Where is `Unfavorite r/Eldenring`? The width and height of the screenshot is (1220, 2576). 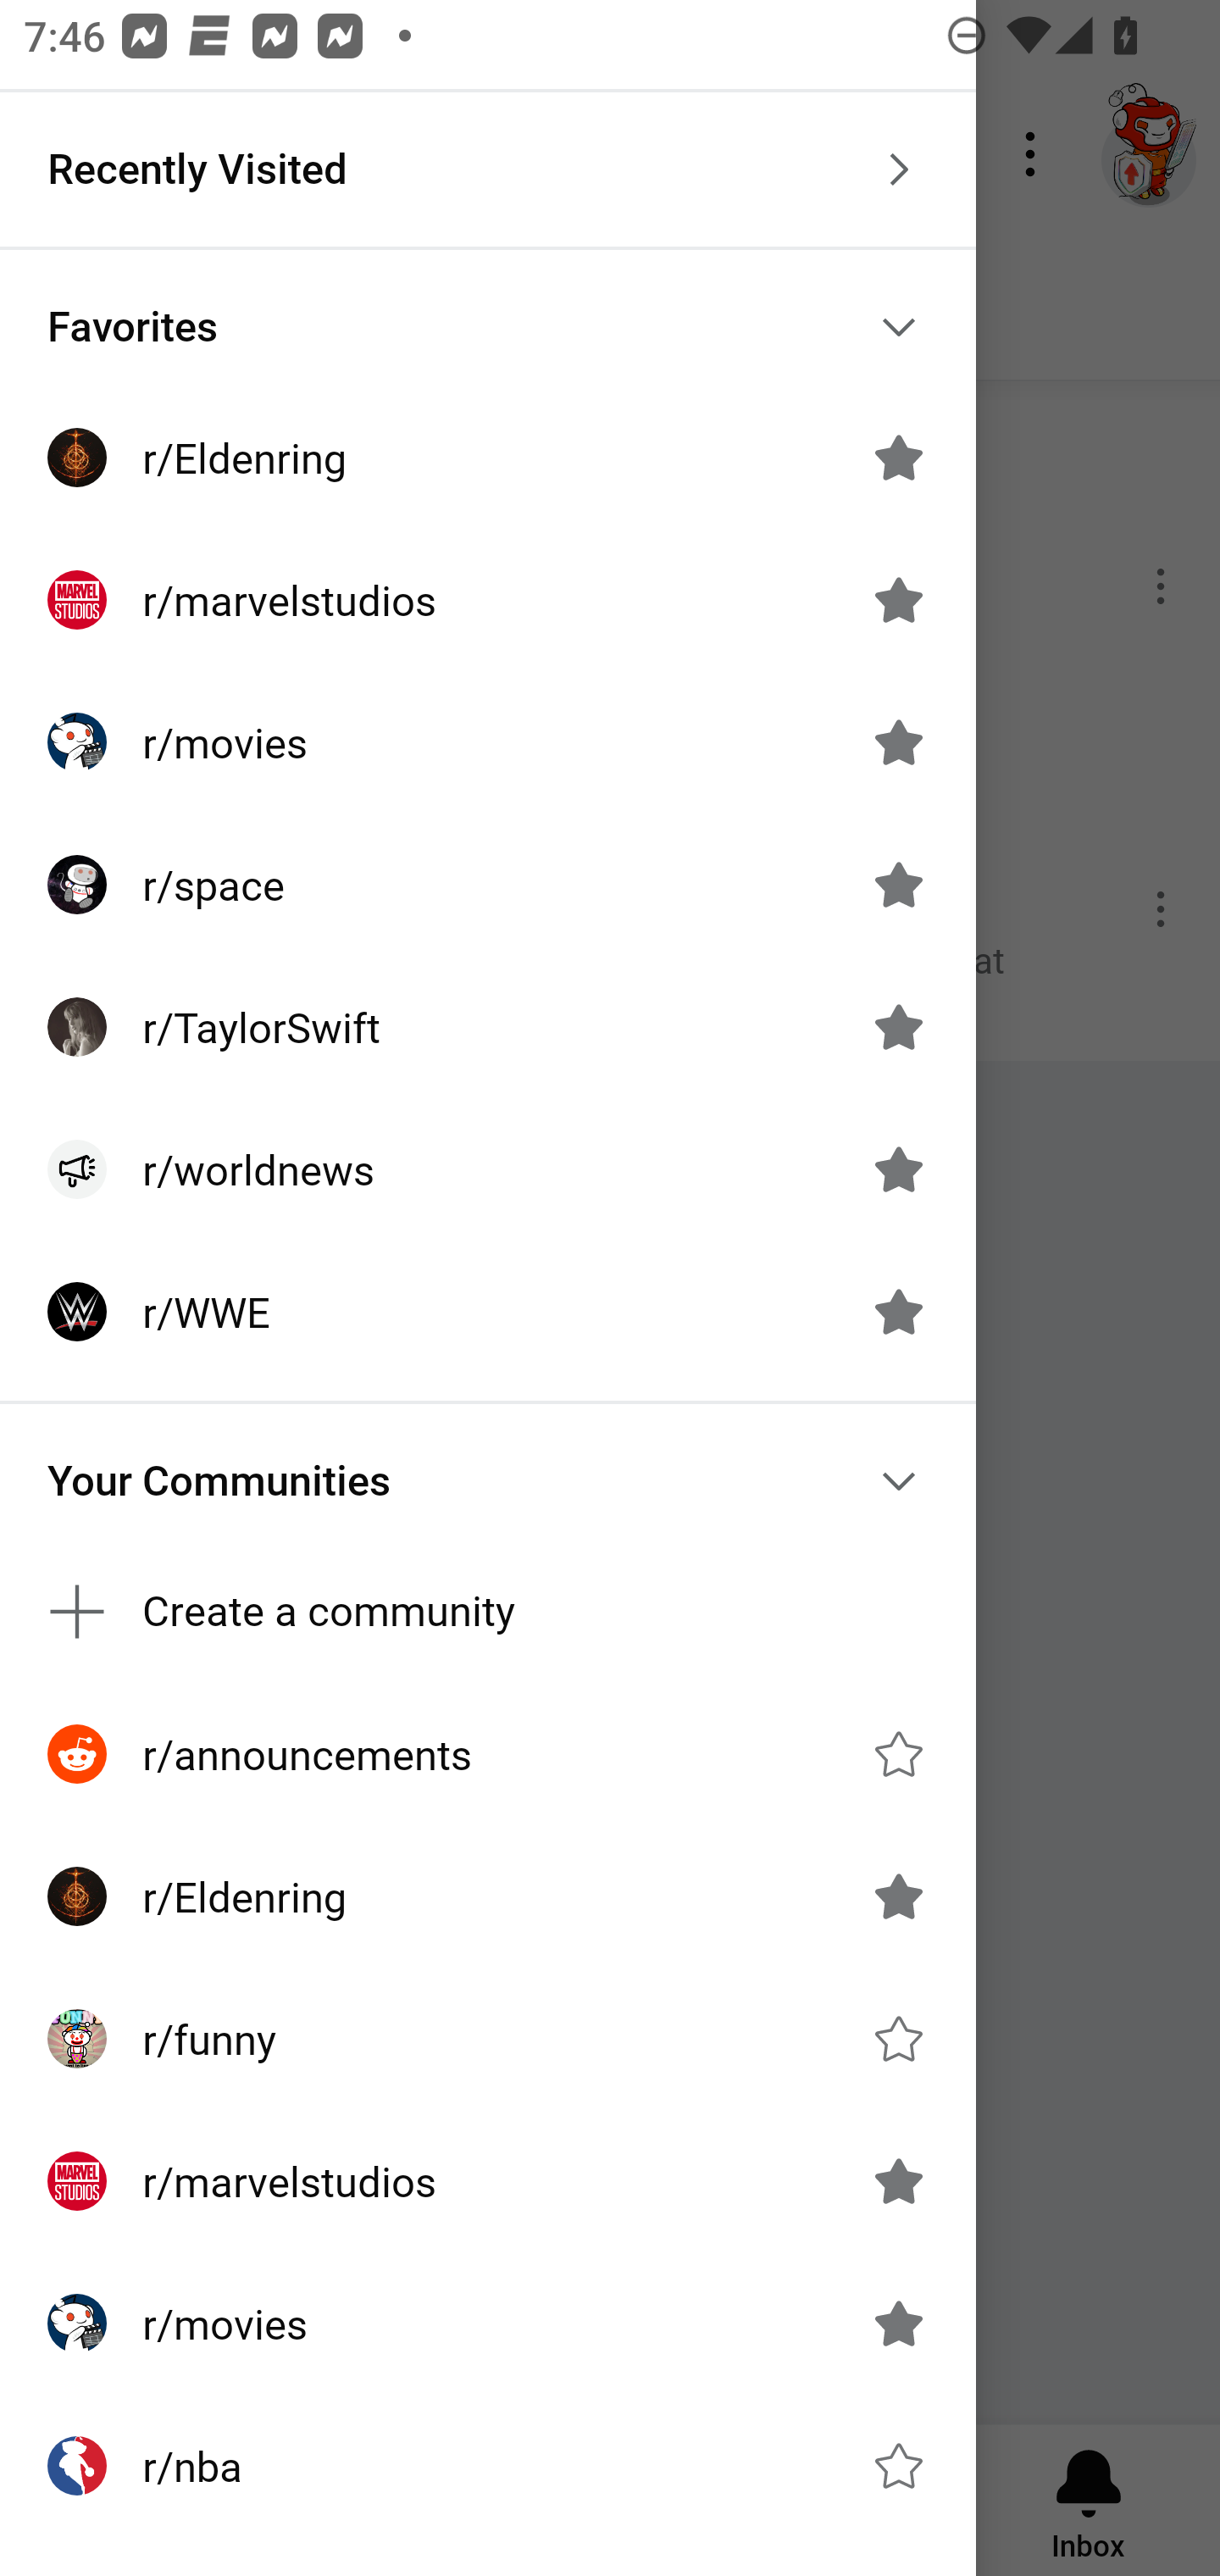 Unfavorite r/Eldenring is located at coordinates (898, 1896).